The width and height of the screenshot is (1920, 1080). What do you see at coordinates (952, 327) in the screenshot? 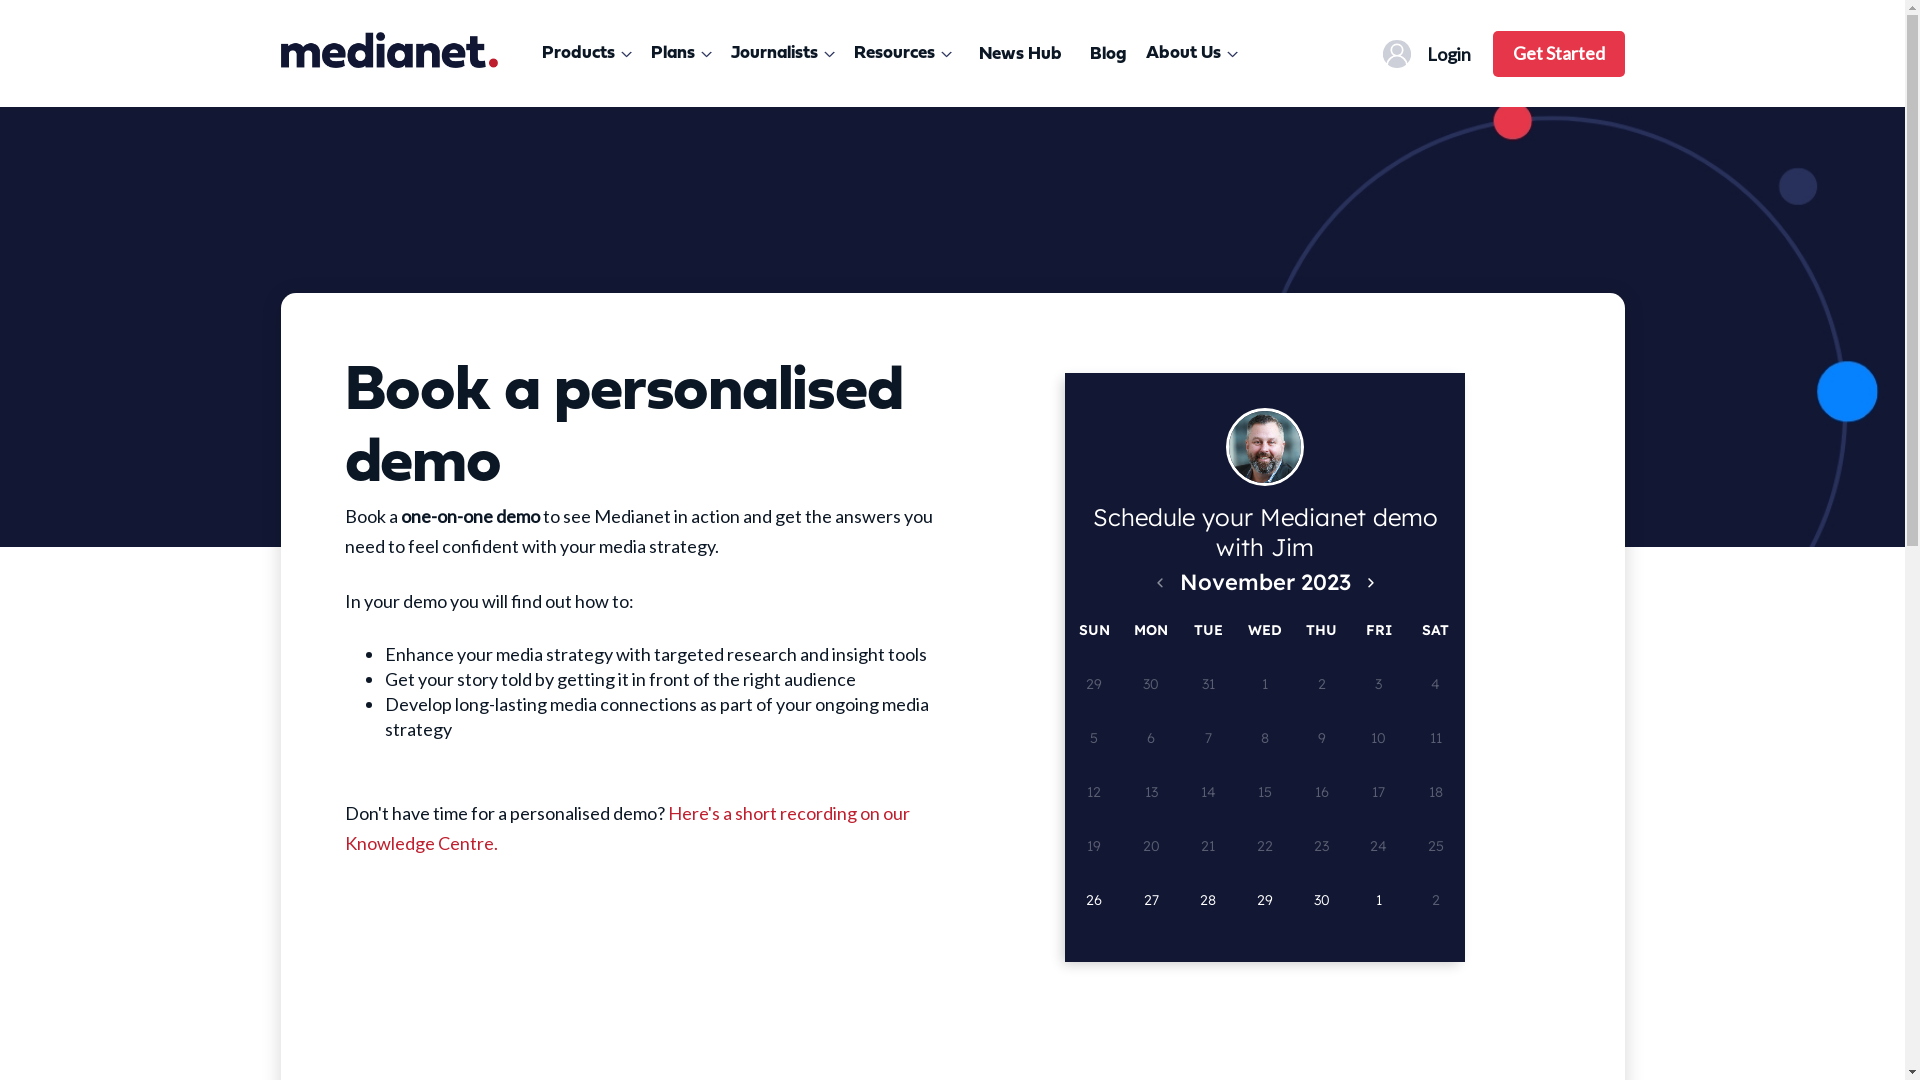
I see `Book a medianet demo` at bounding box center [952, 327].